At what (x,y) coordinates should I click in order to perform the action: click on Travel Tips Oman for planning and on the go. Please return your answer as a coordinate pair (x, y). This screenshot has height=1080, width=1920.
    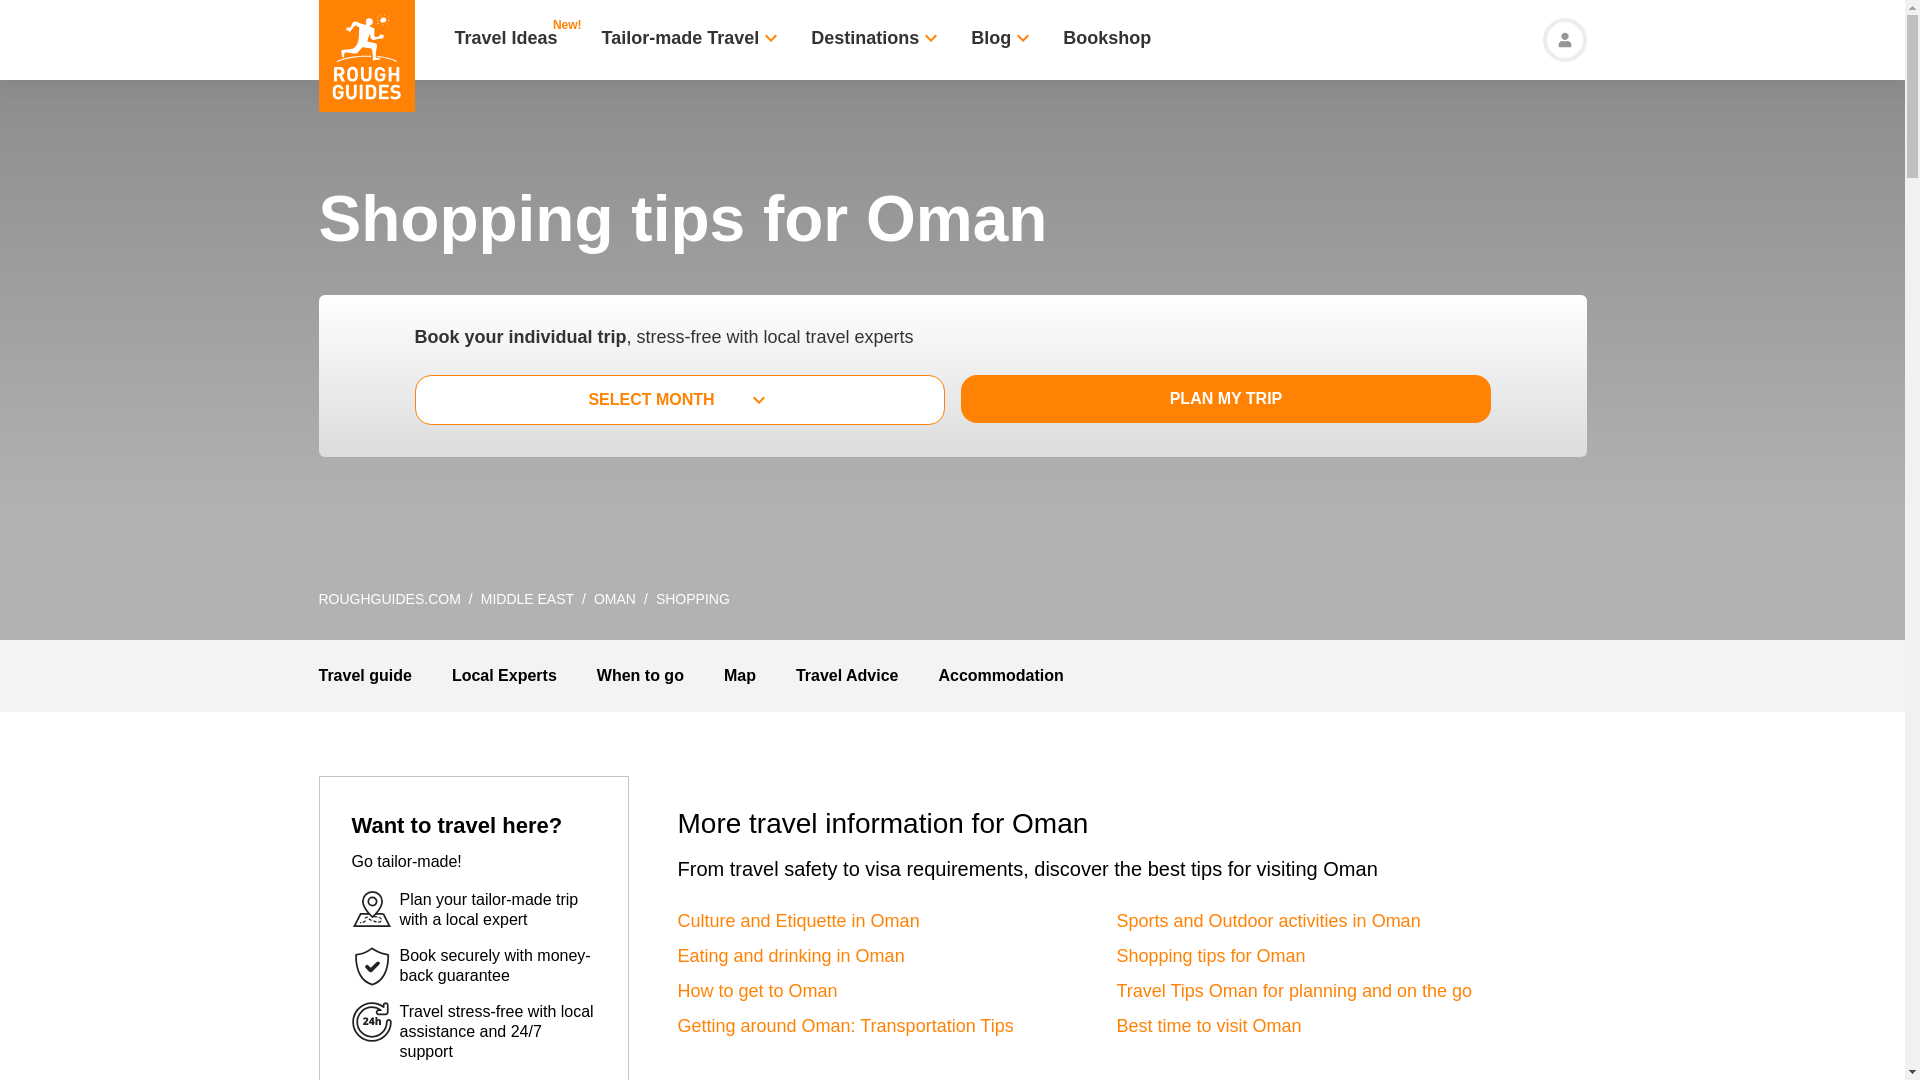
    Looking at the image, I should click on (1294, 990).